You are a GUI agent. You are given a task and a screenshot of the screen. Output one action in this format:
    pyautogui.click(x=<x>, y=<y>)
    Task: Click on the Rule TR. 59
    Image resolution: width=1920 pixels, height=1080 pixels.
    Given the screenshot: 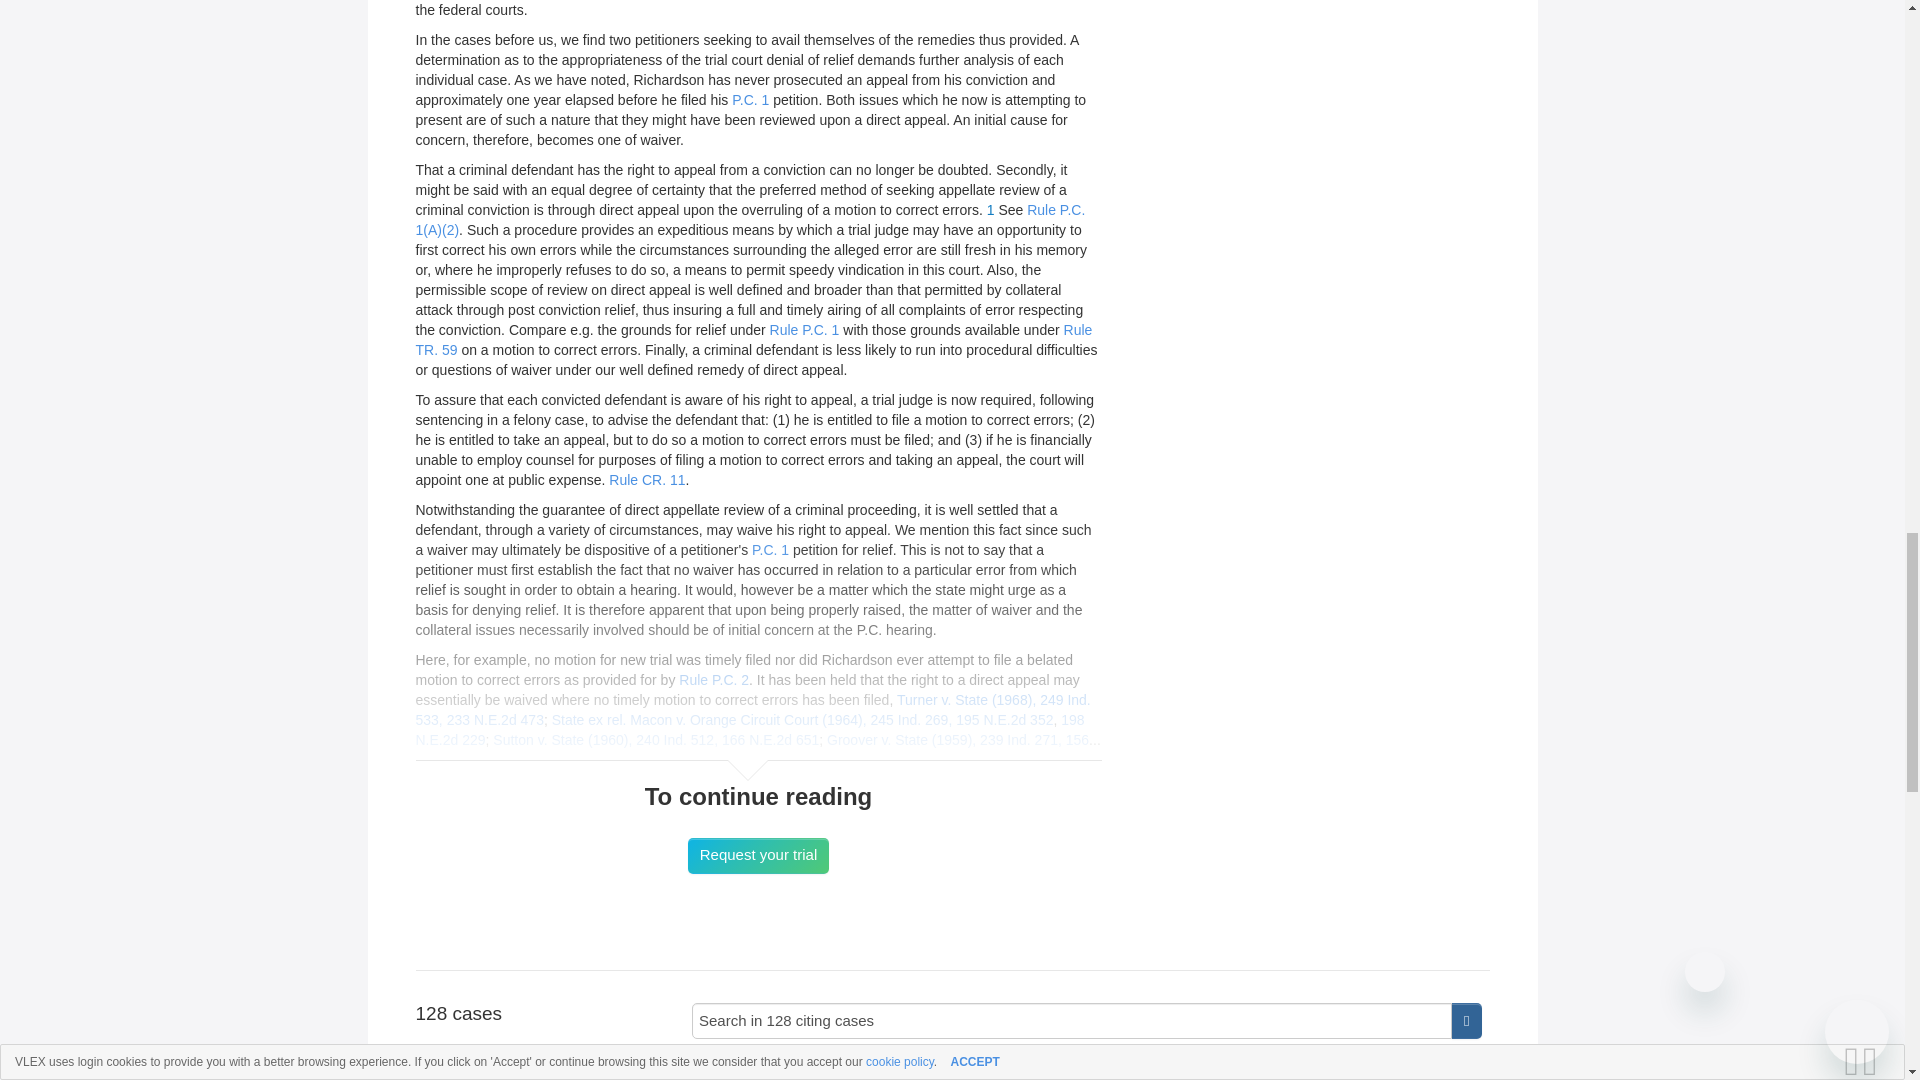 What is the action you would take?
    pyautogui.click(x=754, y=339)
    